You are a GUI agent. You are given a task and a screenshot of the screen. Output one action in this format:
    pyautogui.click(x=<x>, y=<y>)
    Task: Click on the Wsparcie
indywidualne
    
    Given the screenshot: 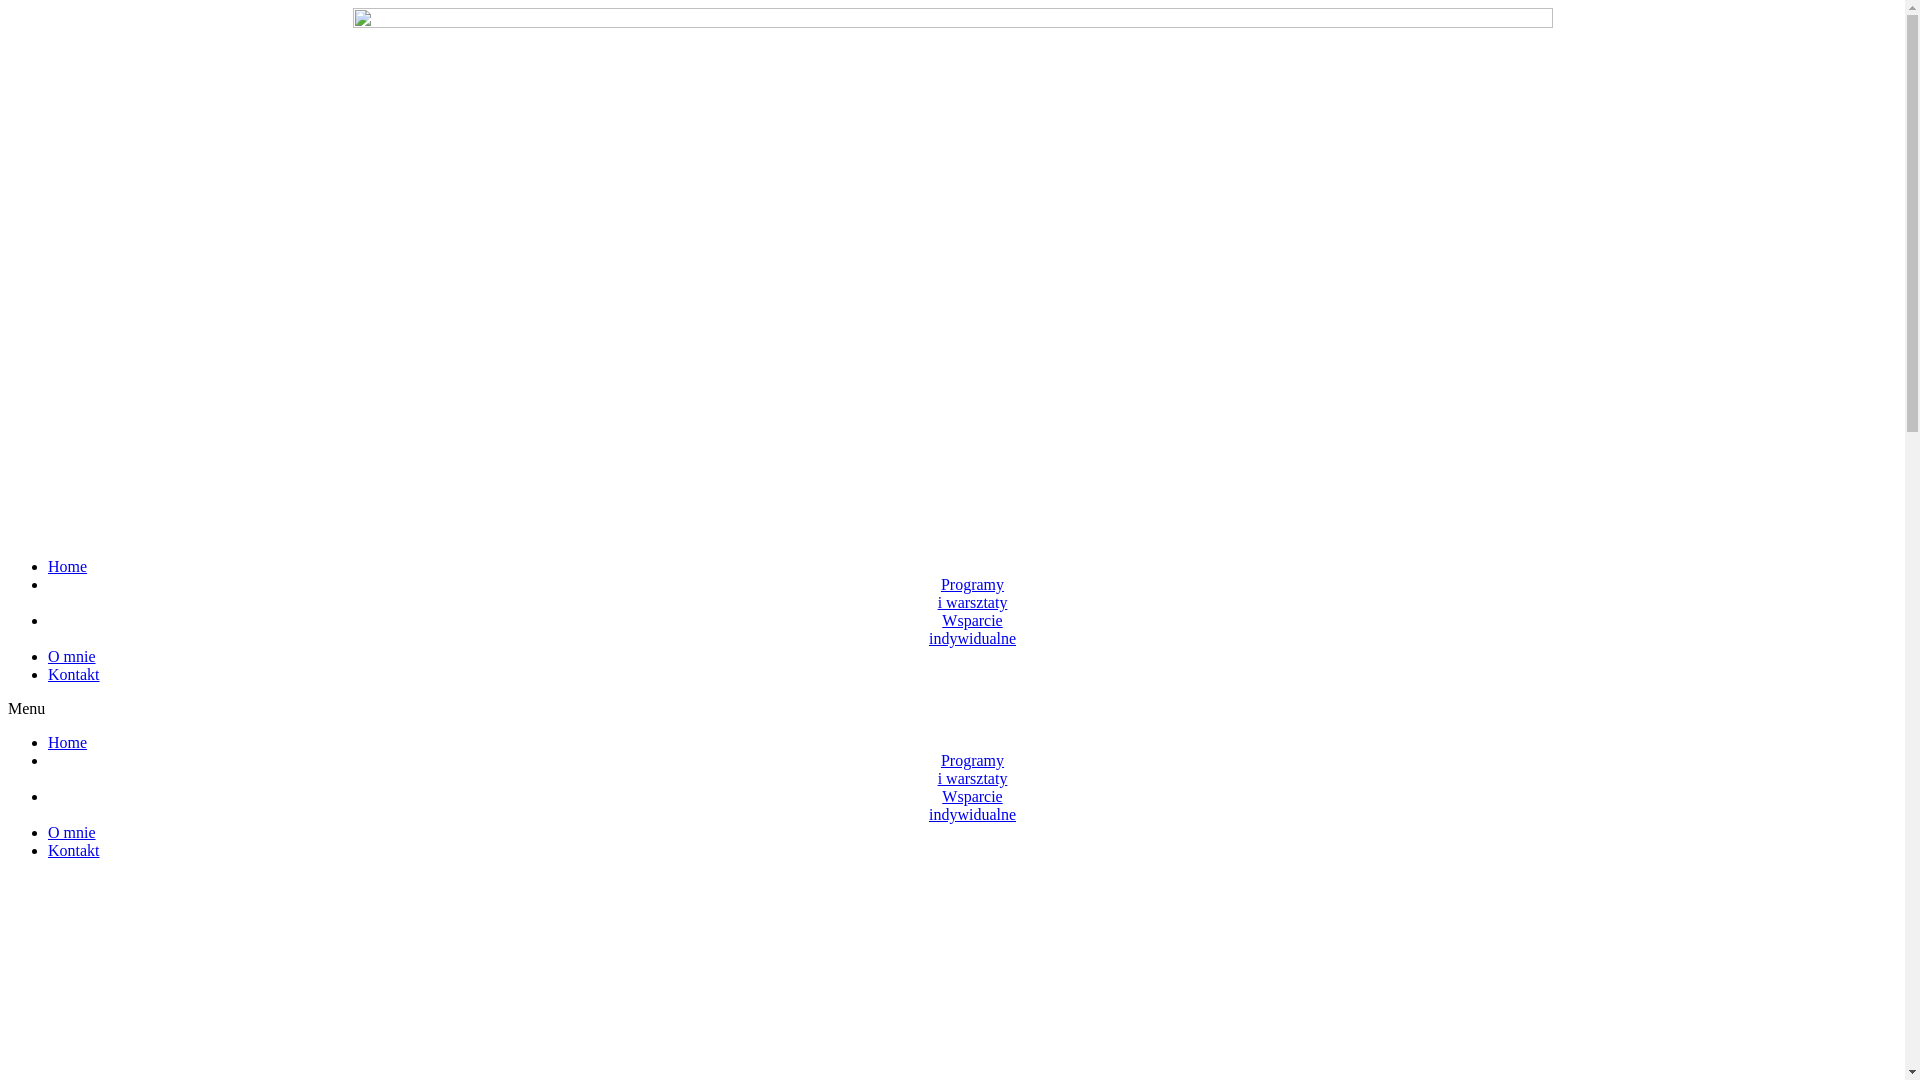 What is the action you would take?
    pyautogui.click(x=972, y=806)
    